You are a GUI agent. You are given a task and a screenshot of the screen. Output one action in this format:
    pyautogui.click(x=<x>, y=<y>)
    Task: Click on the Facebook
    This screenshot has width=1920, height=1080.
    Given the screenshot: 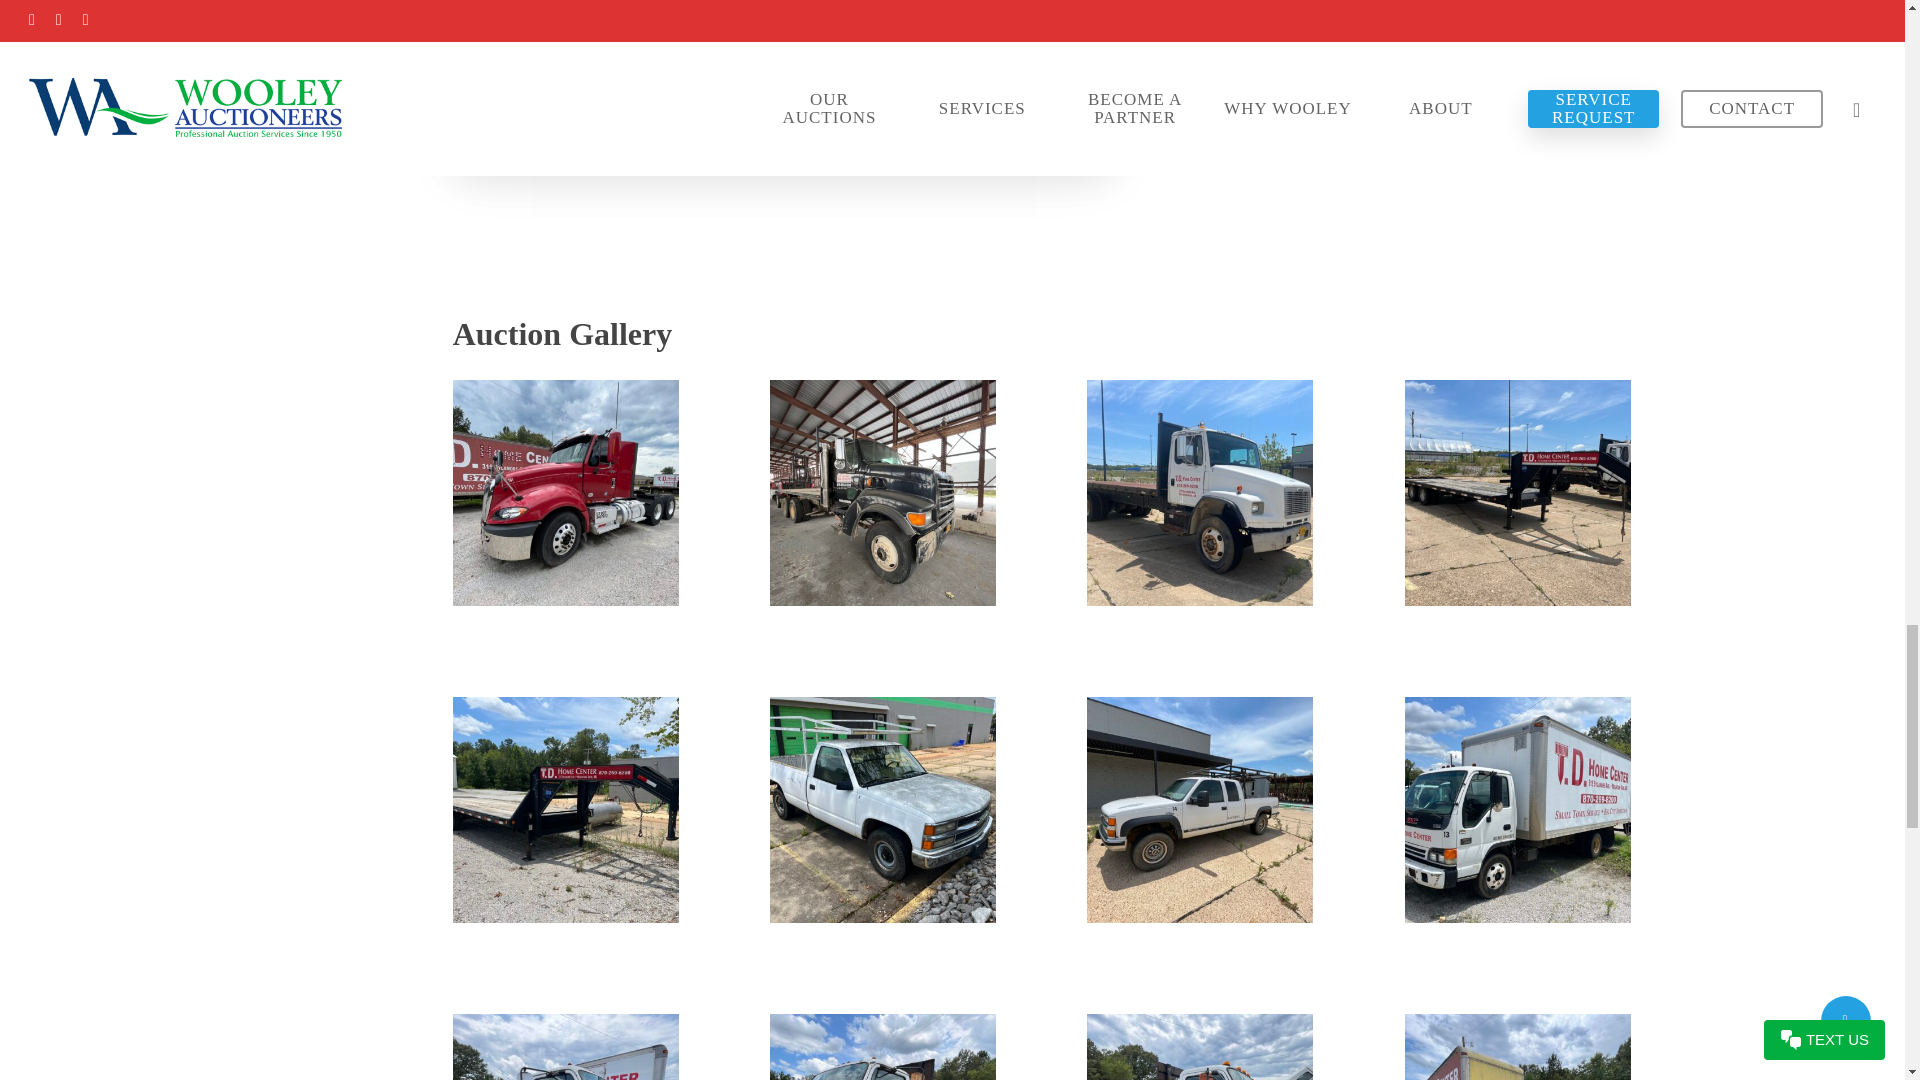 What is the action you would take?
    pyautogui.click(x=513, y=8)
    